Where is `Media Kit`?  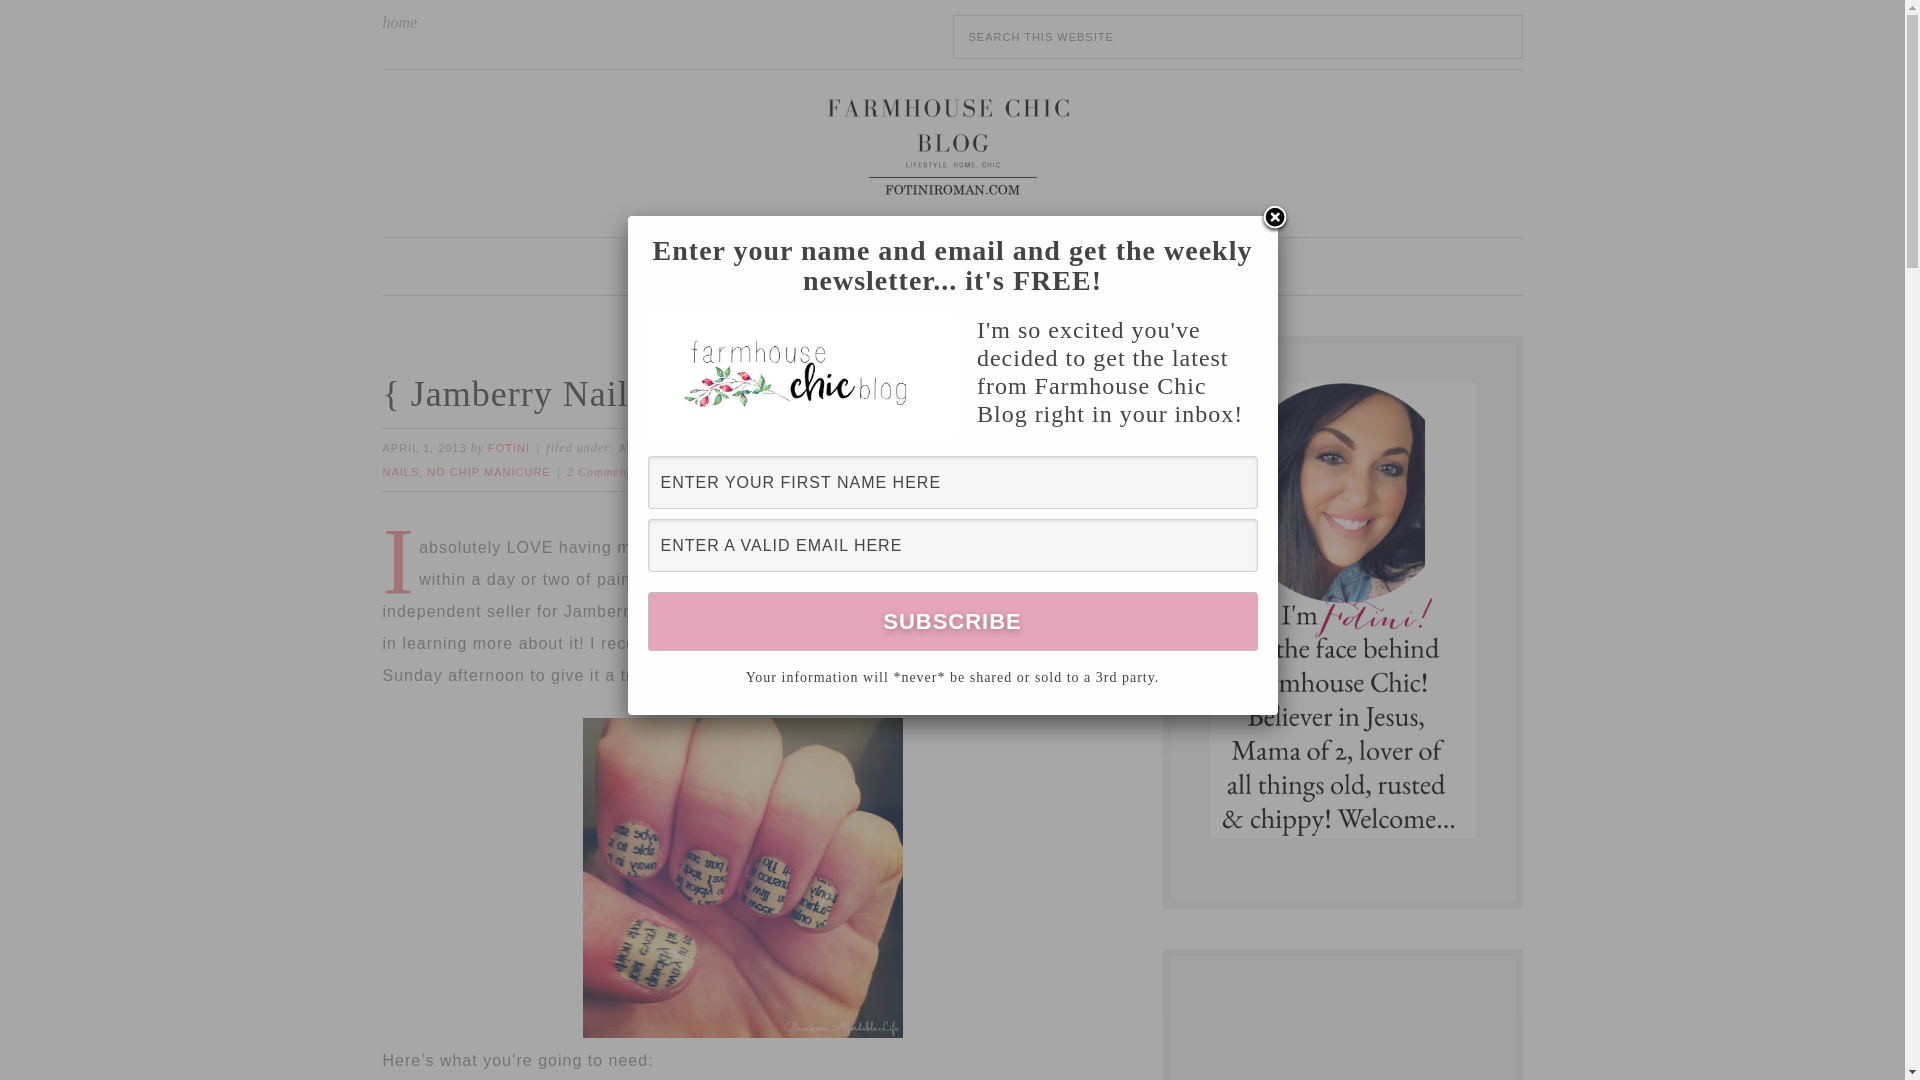
Media Kit is located at coordinates (1147, 266).